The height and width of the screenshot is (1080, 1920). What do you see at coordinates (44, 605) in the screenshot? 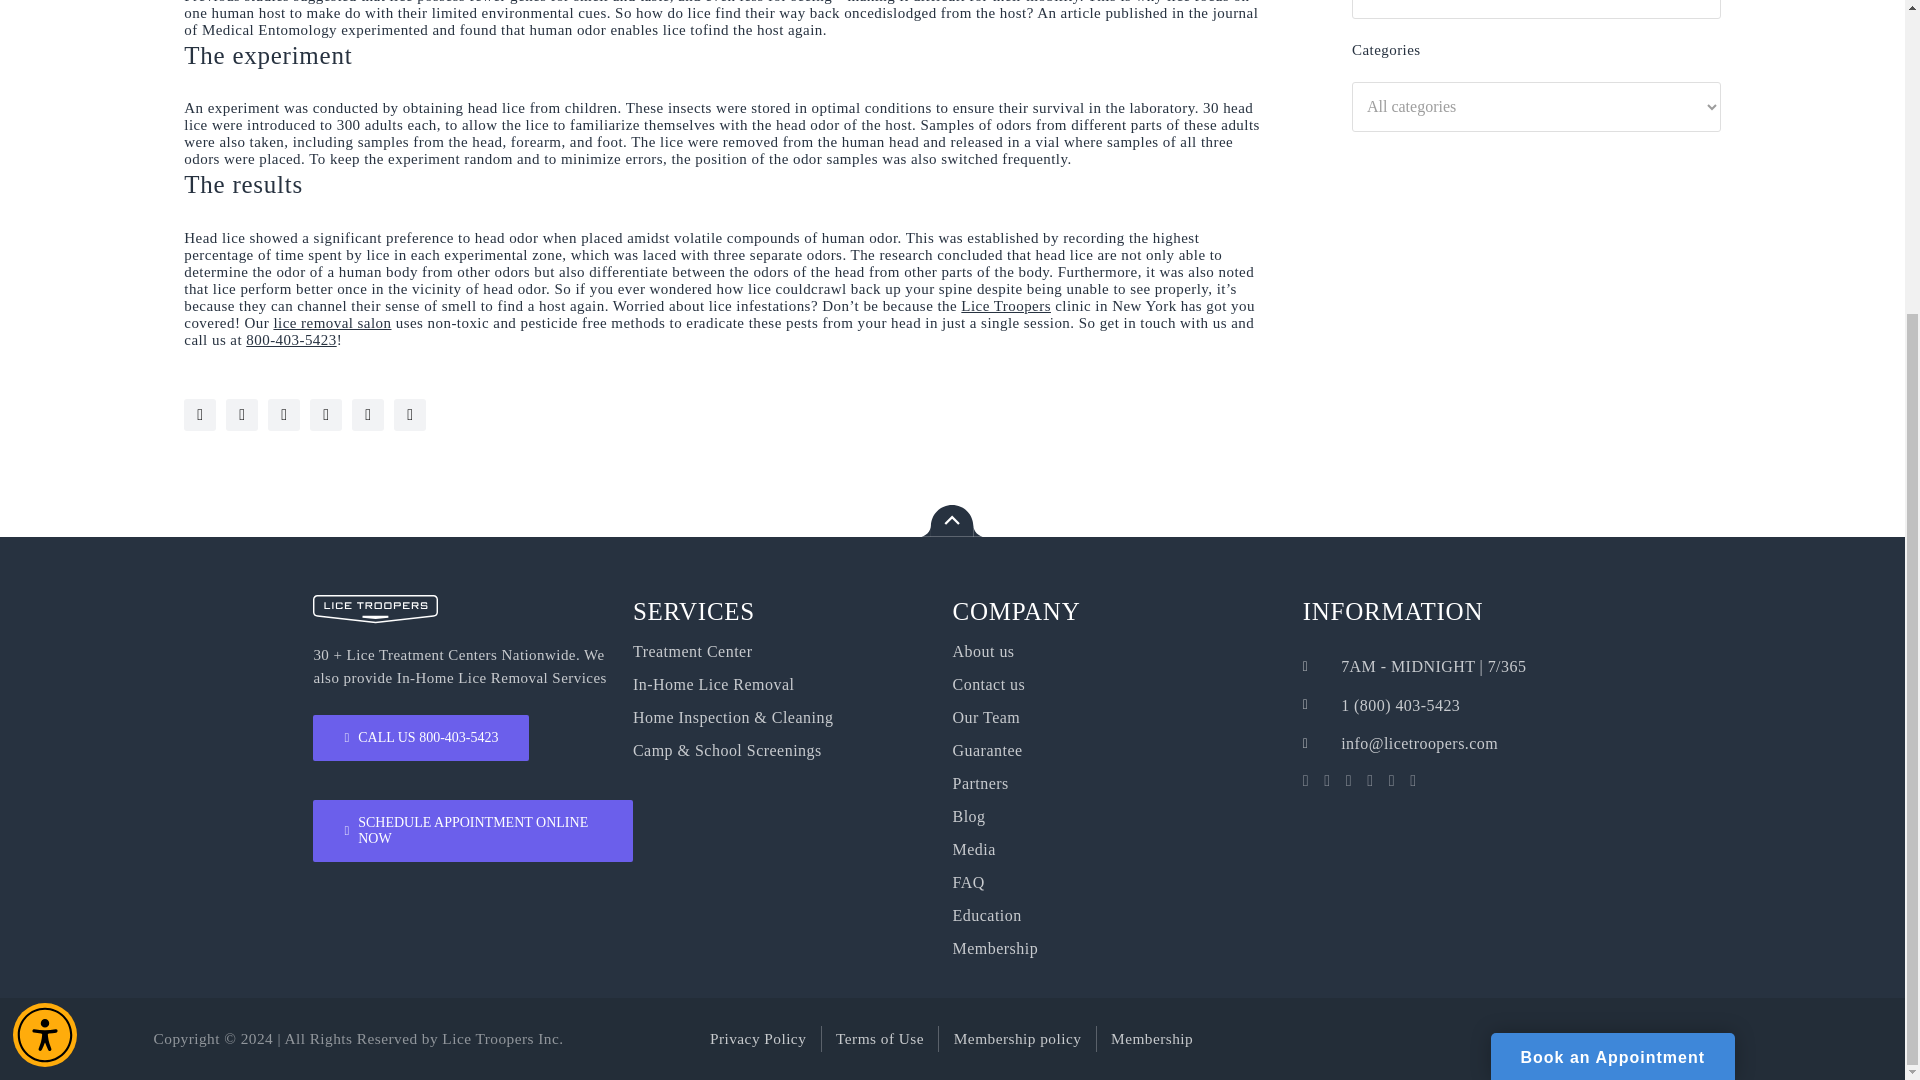
I see `Accessibility Menu` at bounding box center [44, 605].